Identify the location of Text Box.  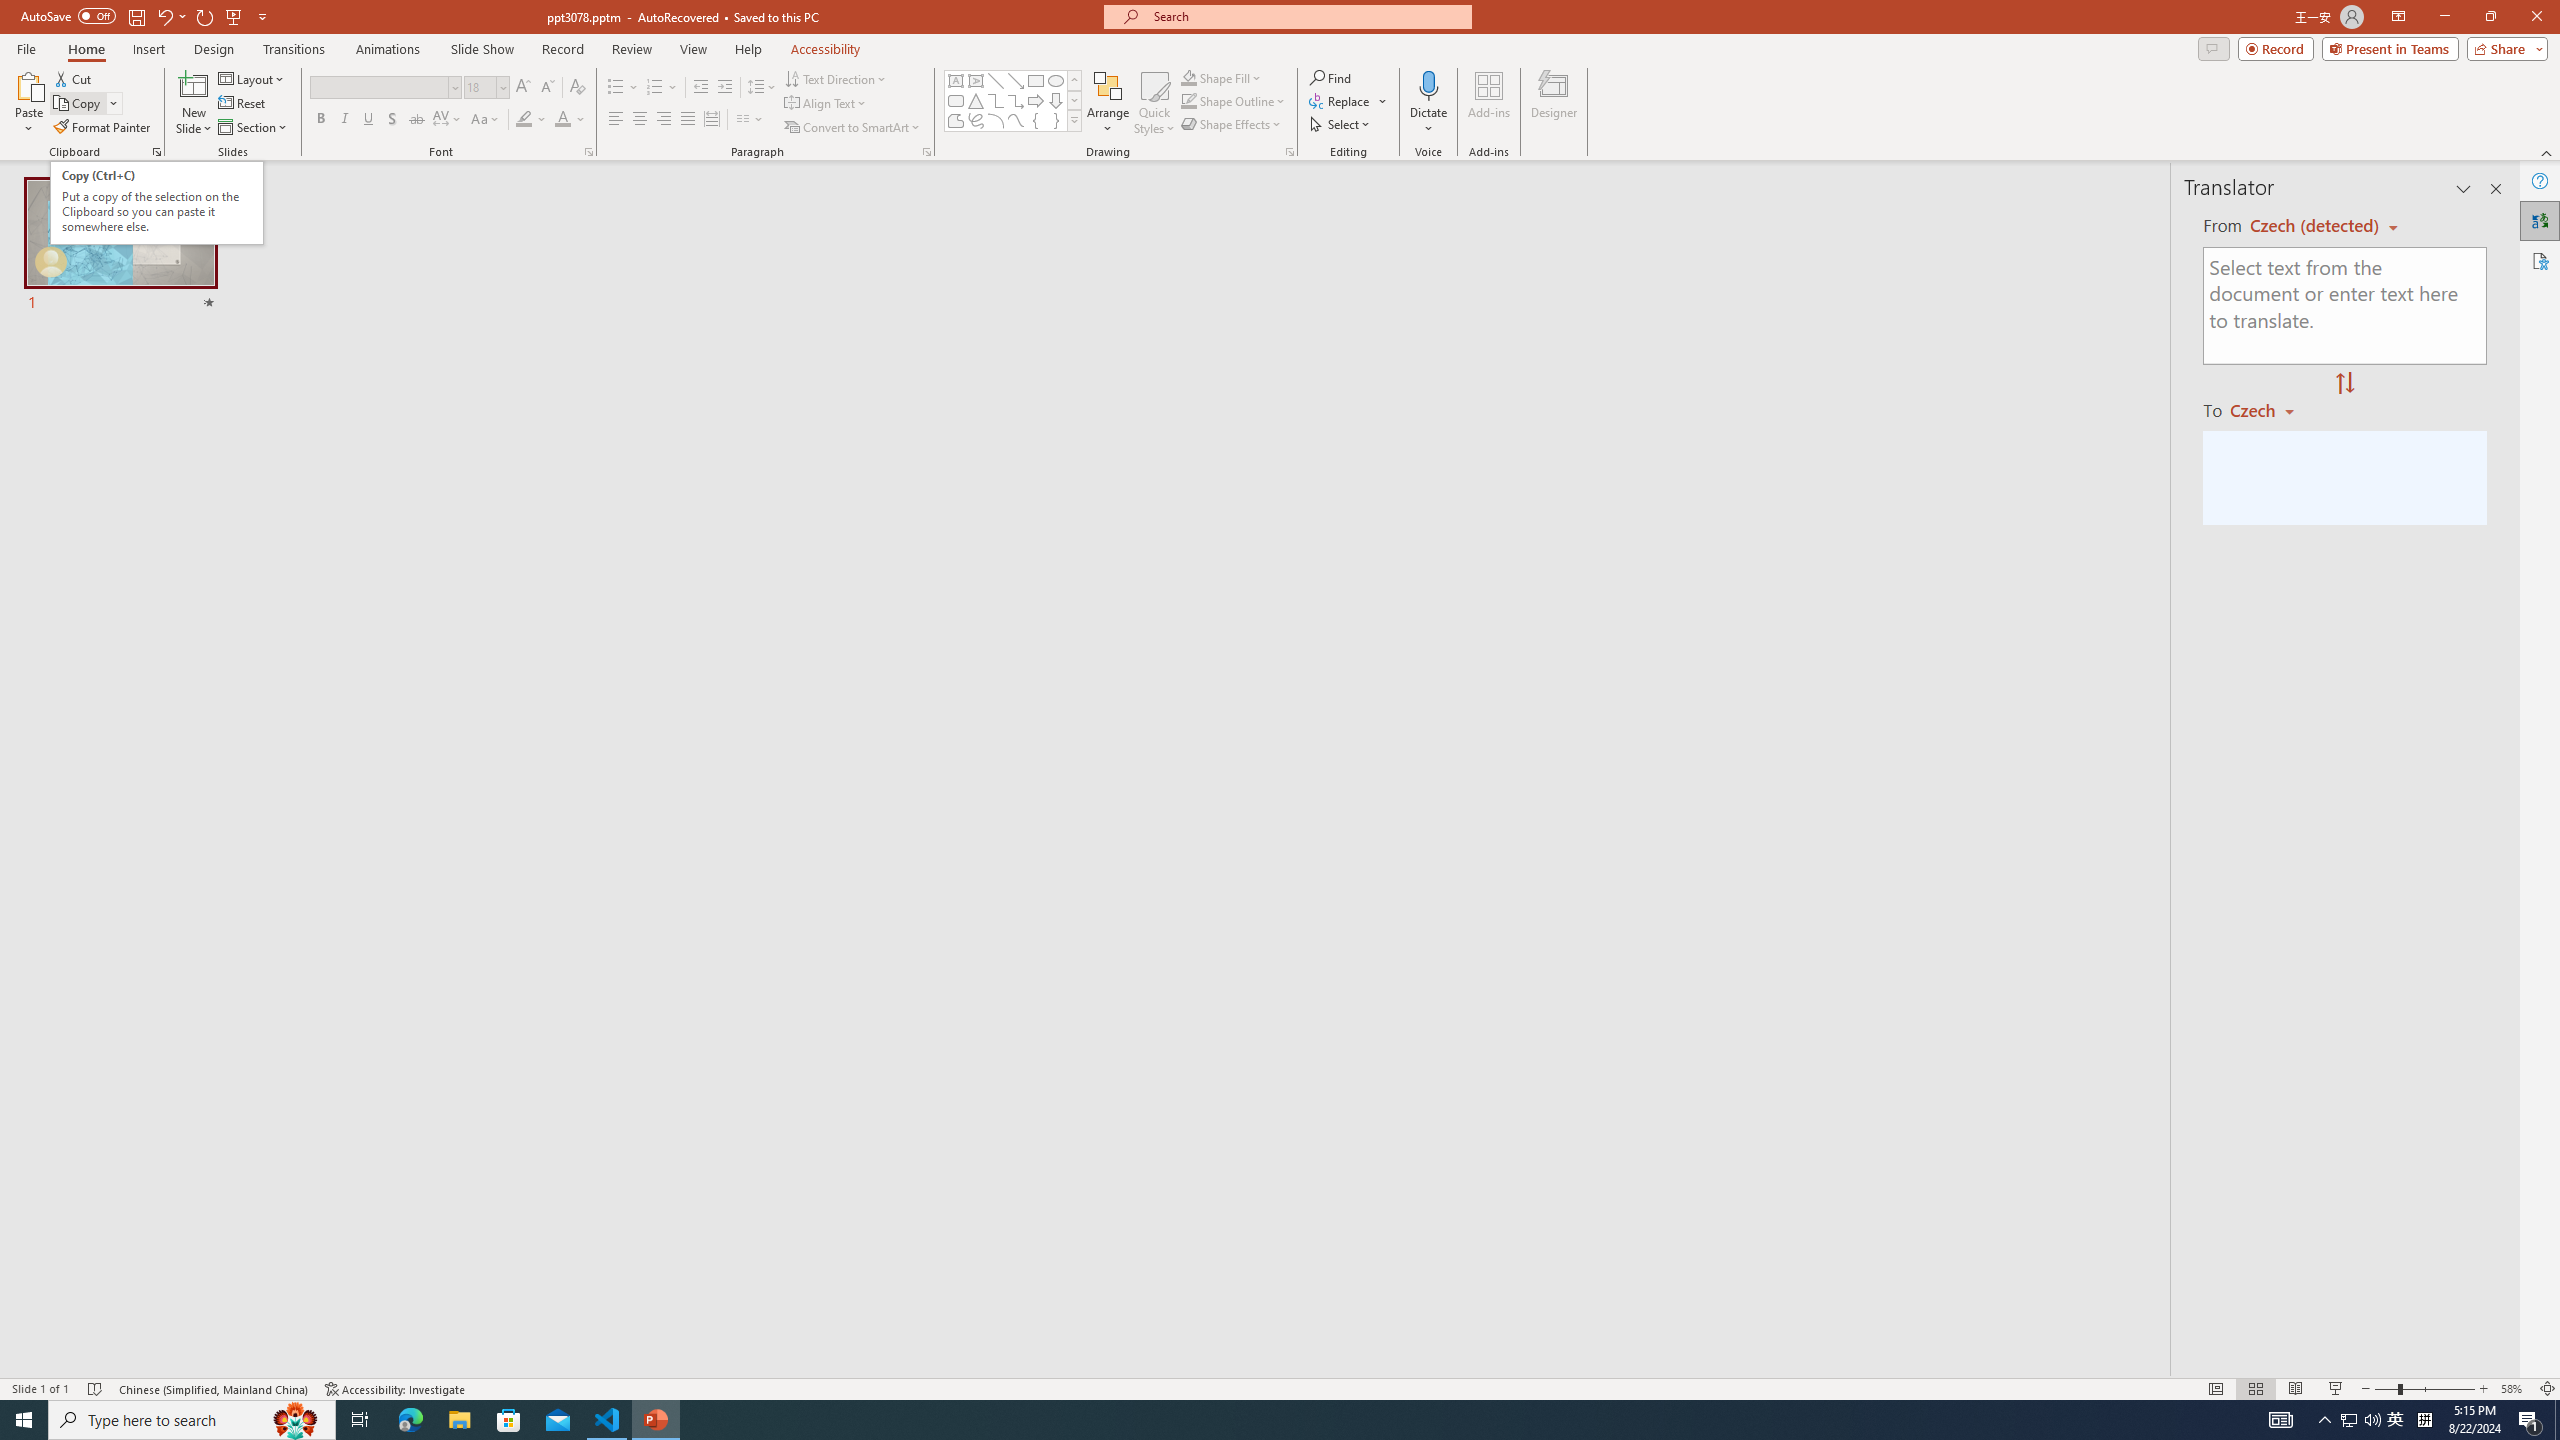
(956, 80).